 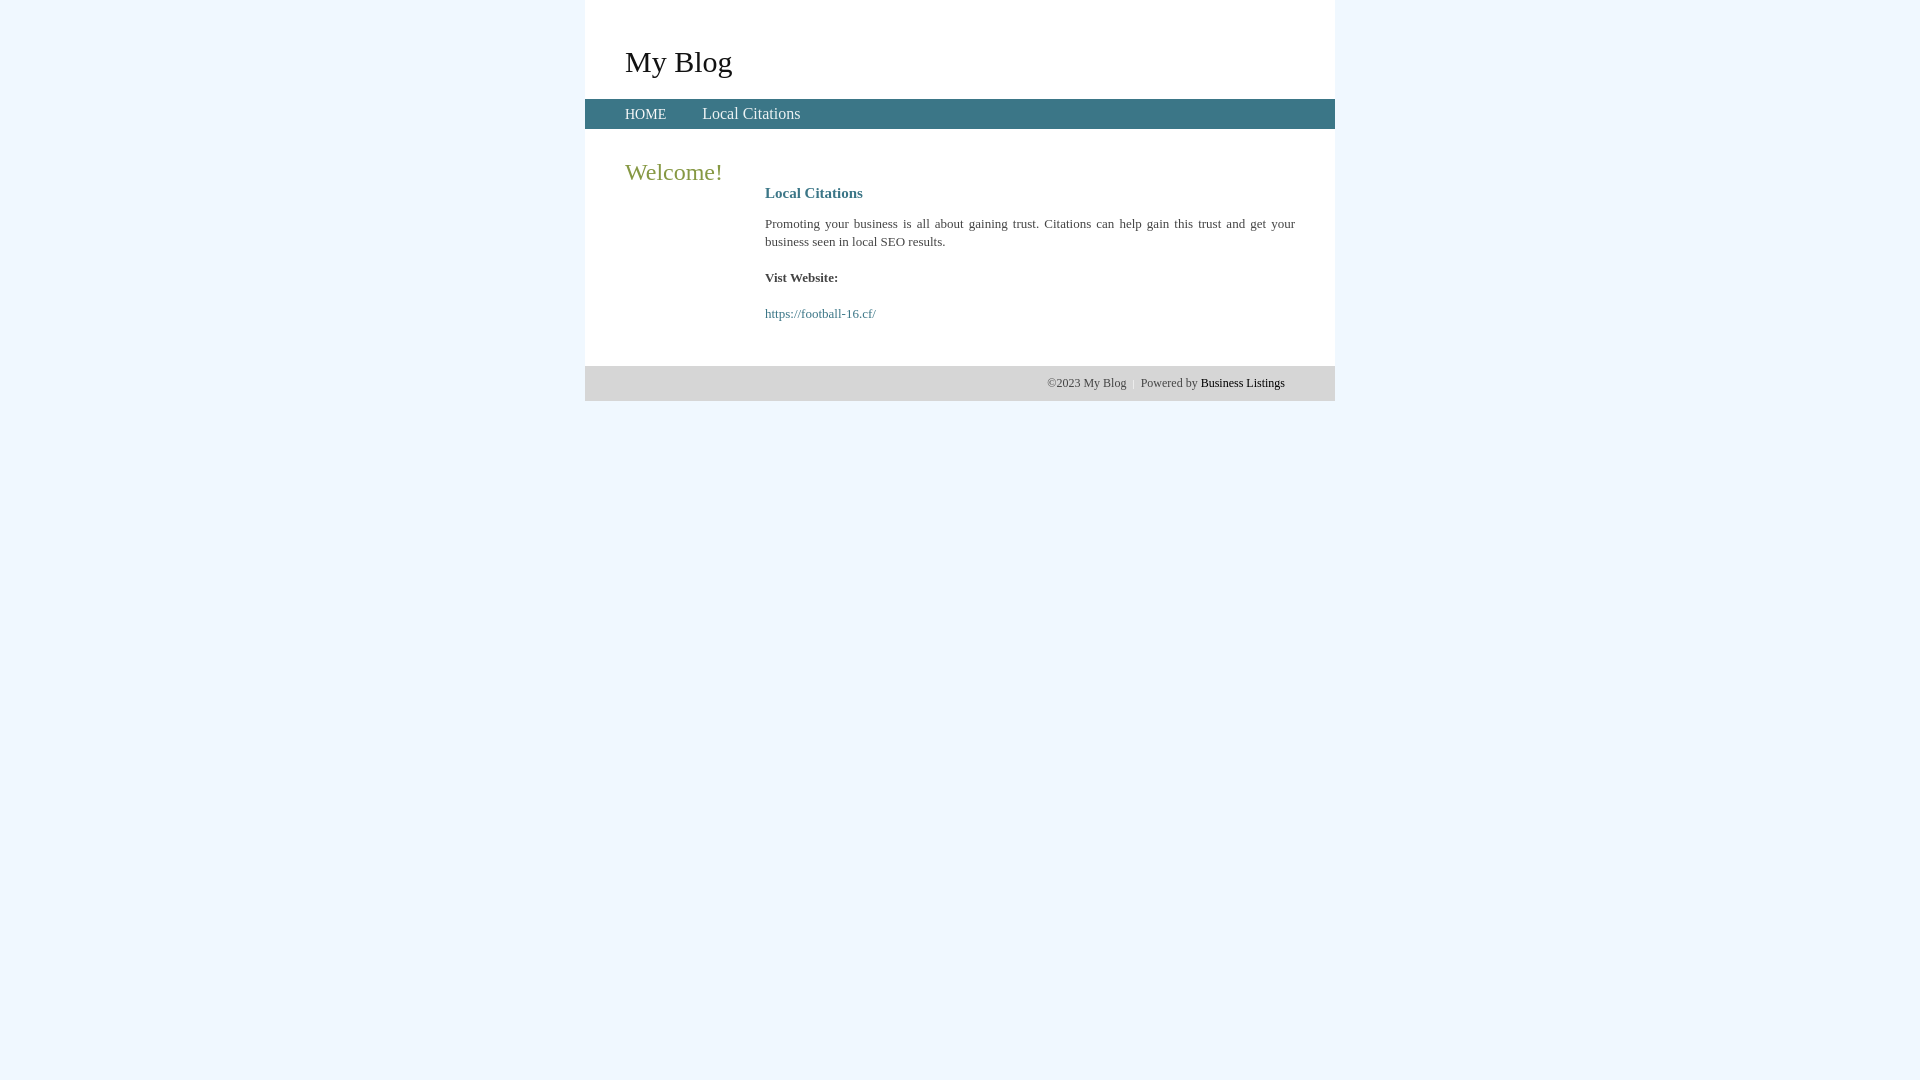 What do you see at coordinates (646, 114) in the screenshot?
I see `HOME` at bounding box center [646, 114].